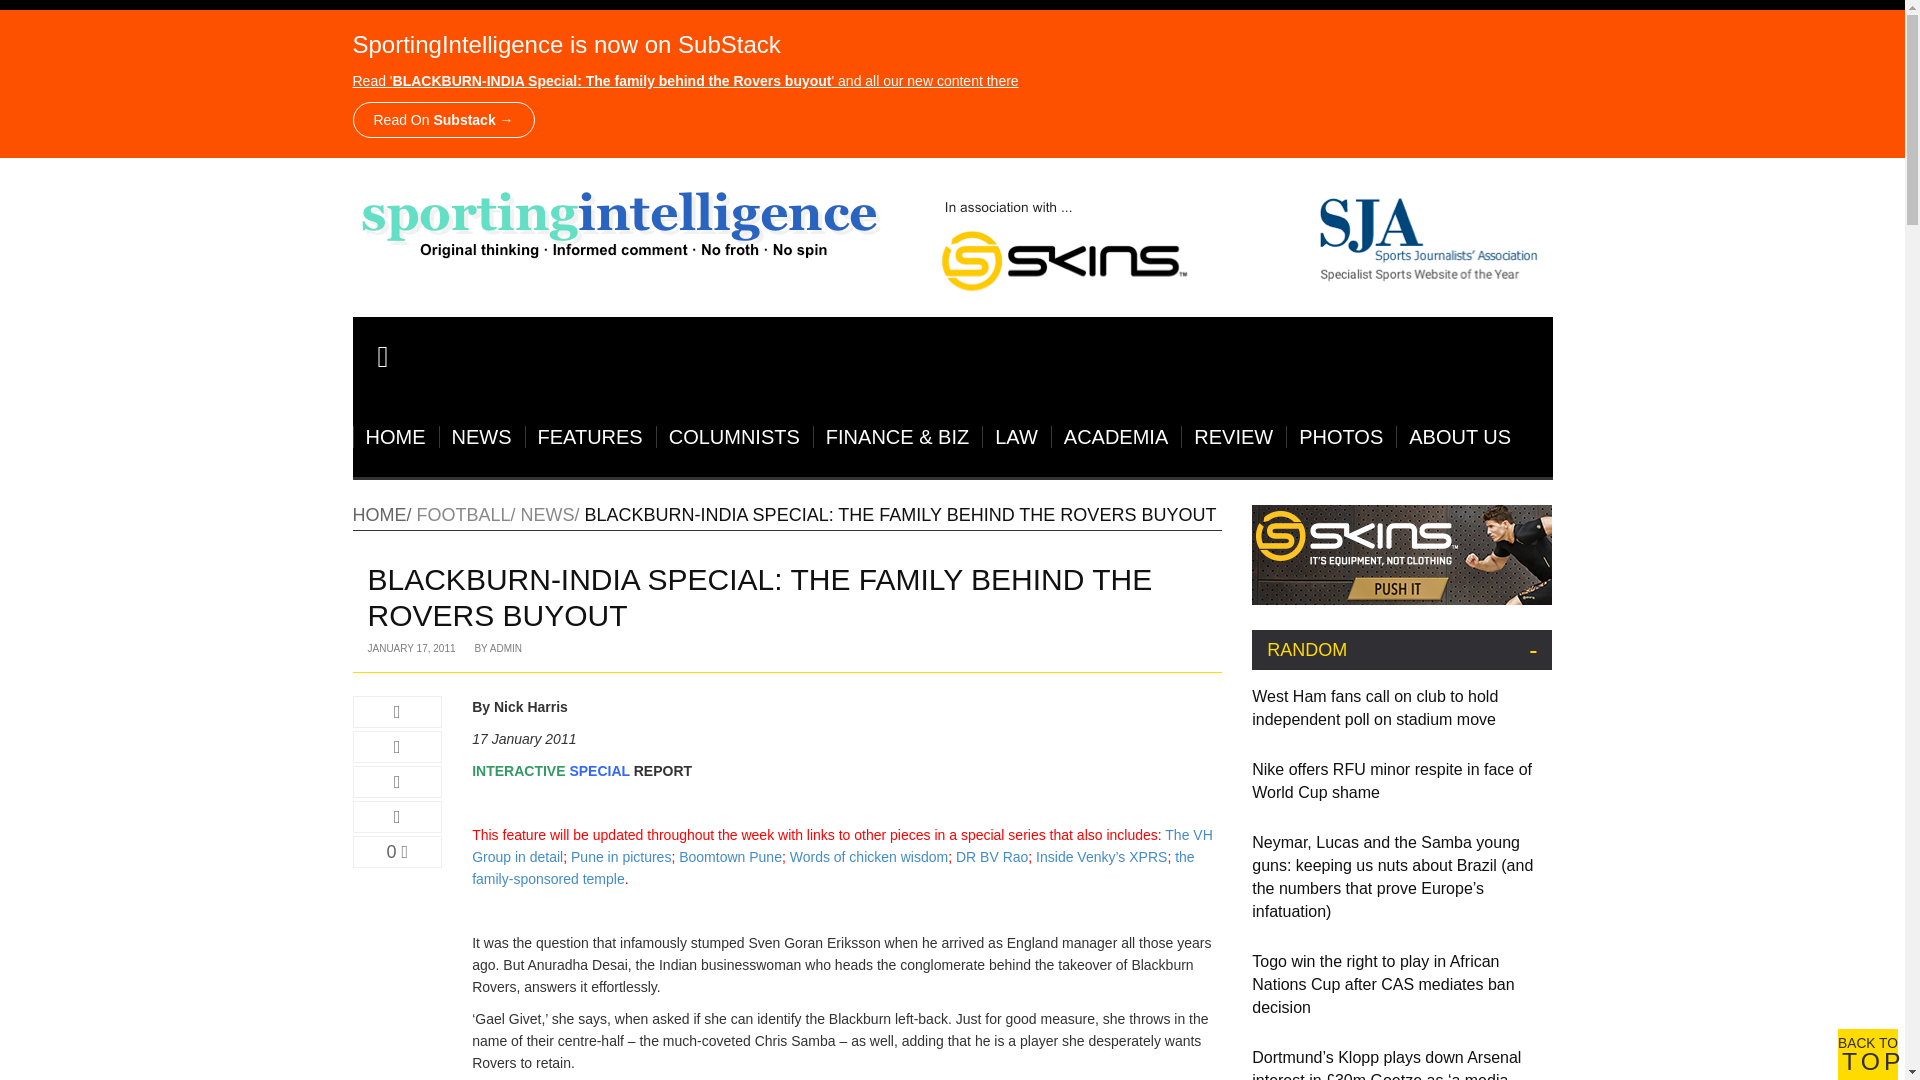 The height and width of the screenshot is (1080, 1920). Describe the element at coordinates (1234, 240) in the screenshot. I see `Specialist Sports Website of the Year` at that location.